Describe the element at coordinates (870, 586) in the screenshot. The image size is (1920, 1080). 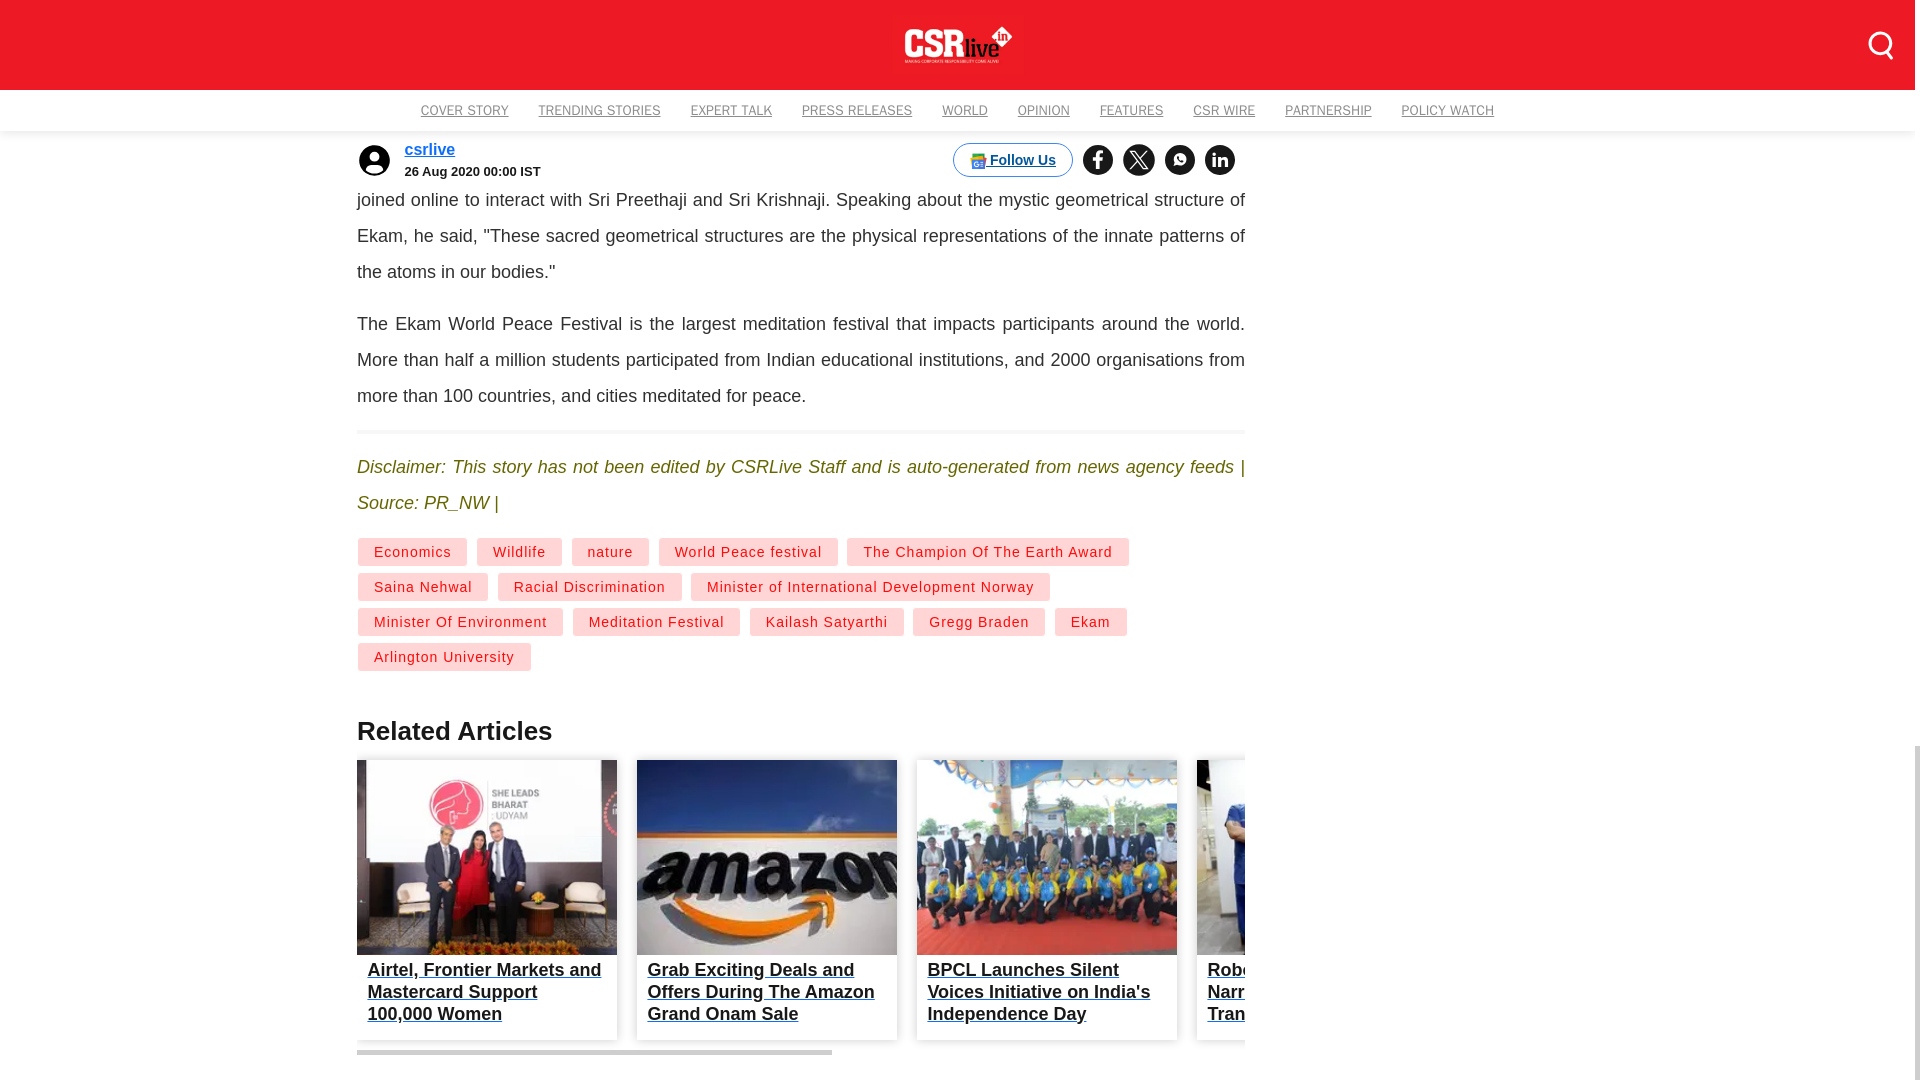
I see `Minister of International Development Norway` at that location.